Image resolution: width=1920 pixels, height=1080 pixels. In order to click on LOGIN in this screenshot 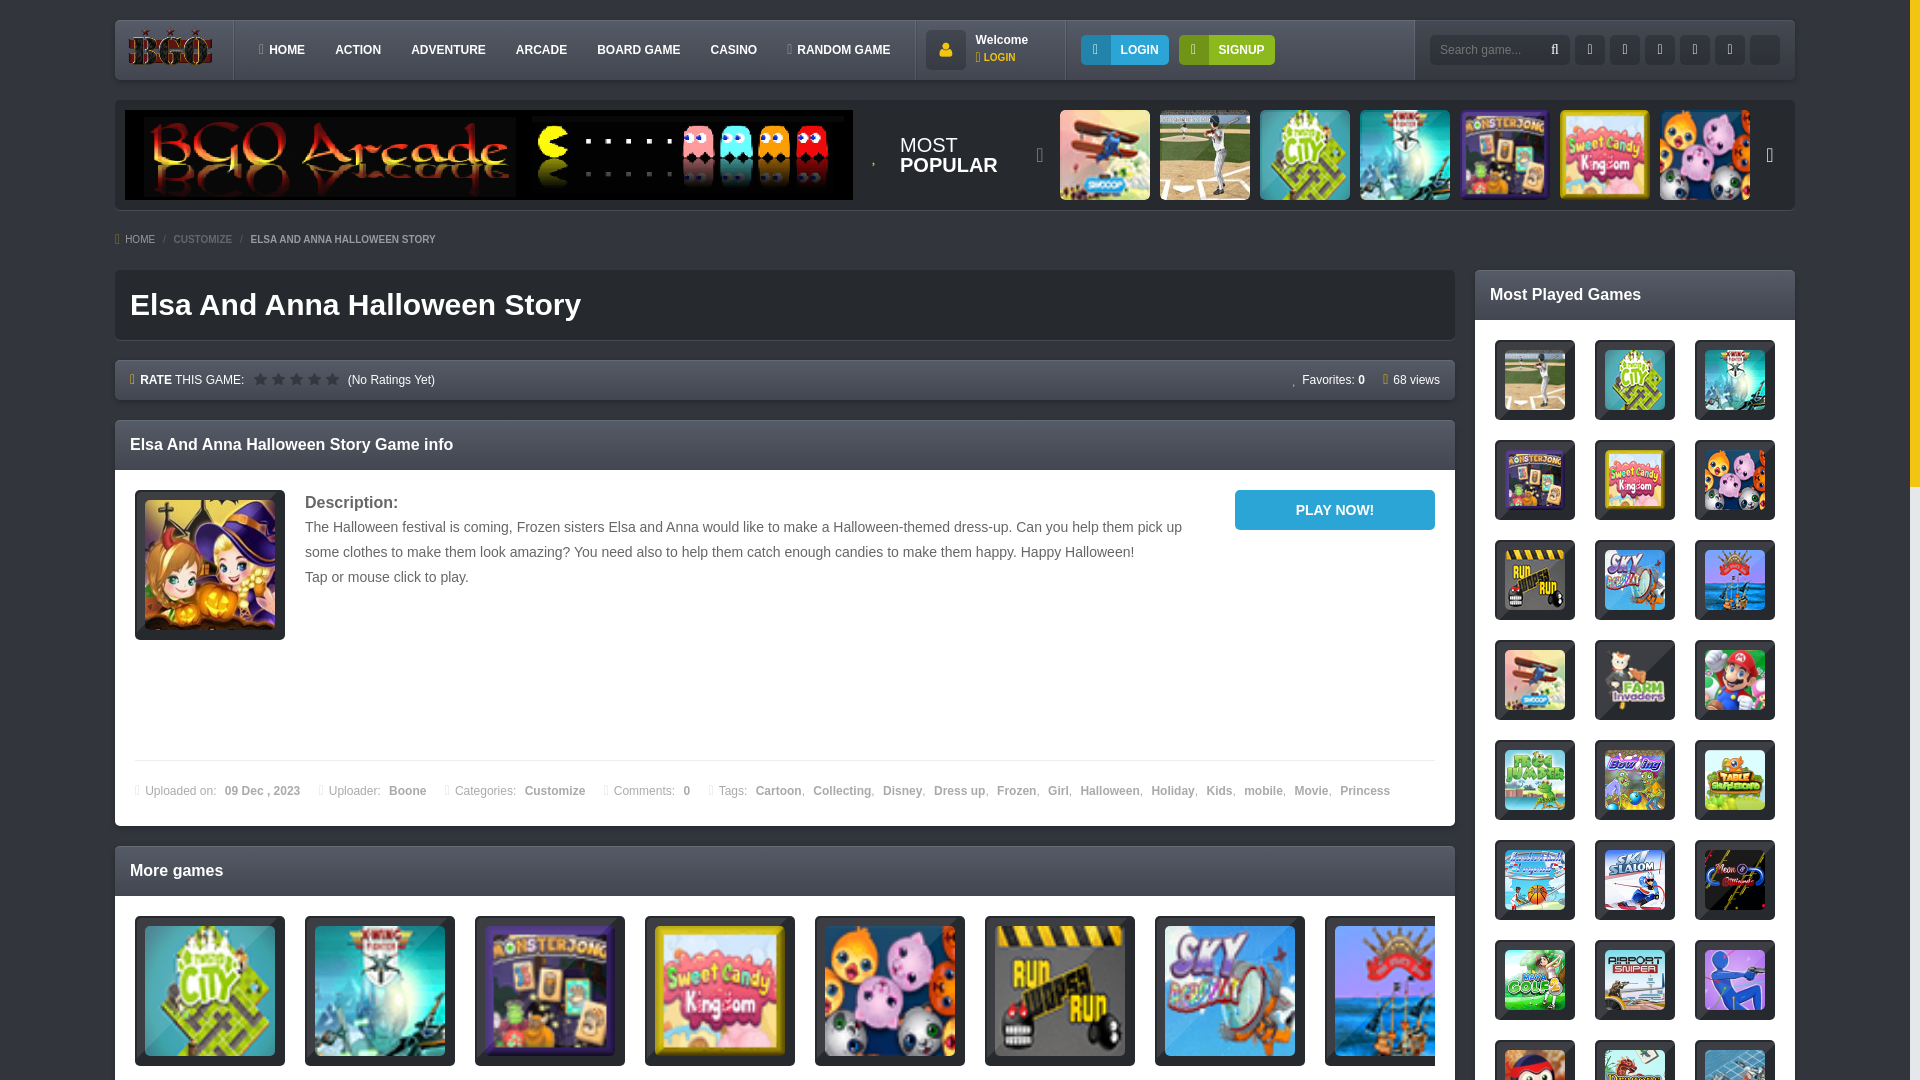, I will do `click(1124, 49)`.